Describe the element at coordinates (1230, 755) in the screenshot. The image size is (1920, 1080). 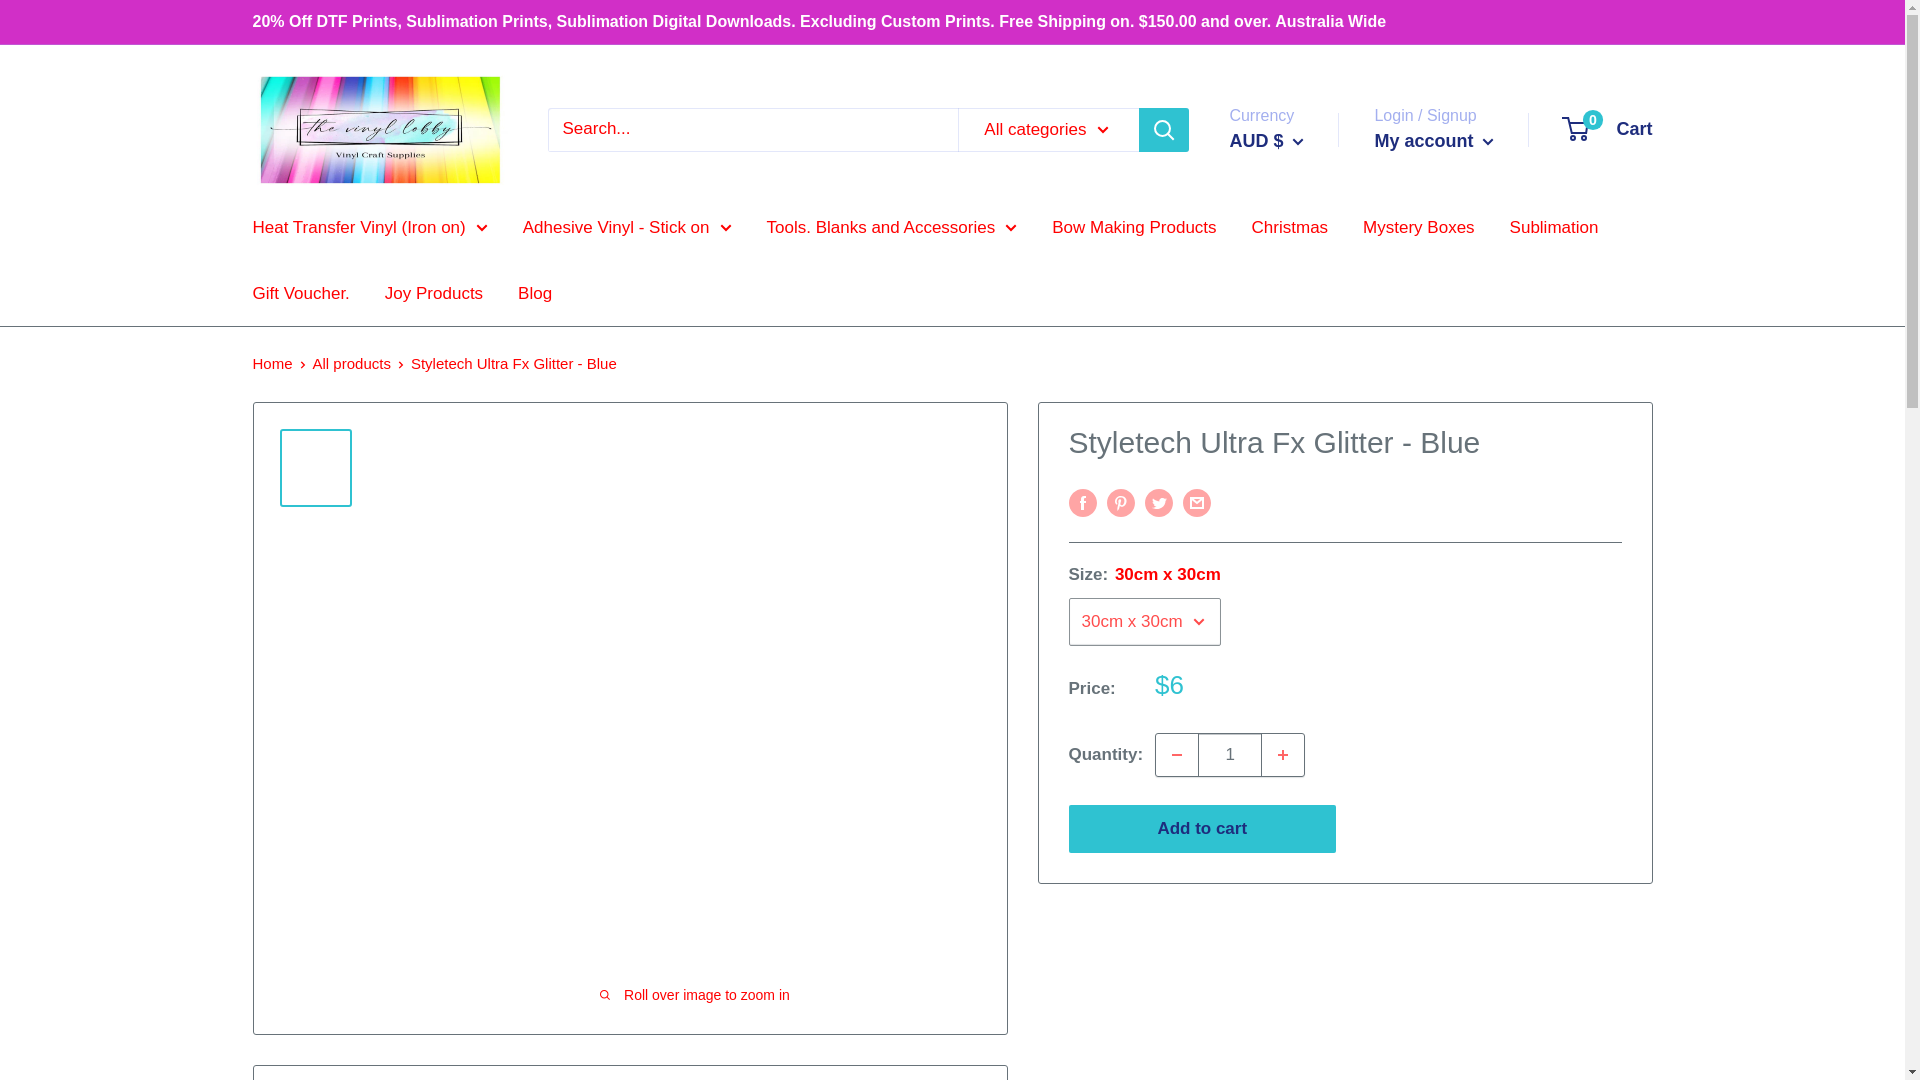
I see `1` at that location.